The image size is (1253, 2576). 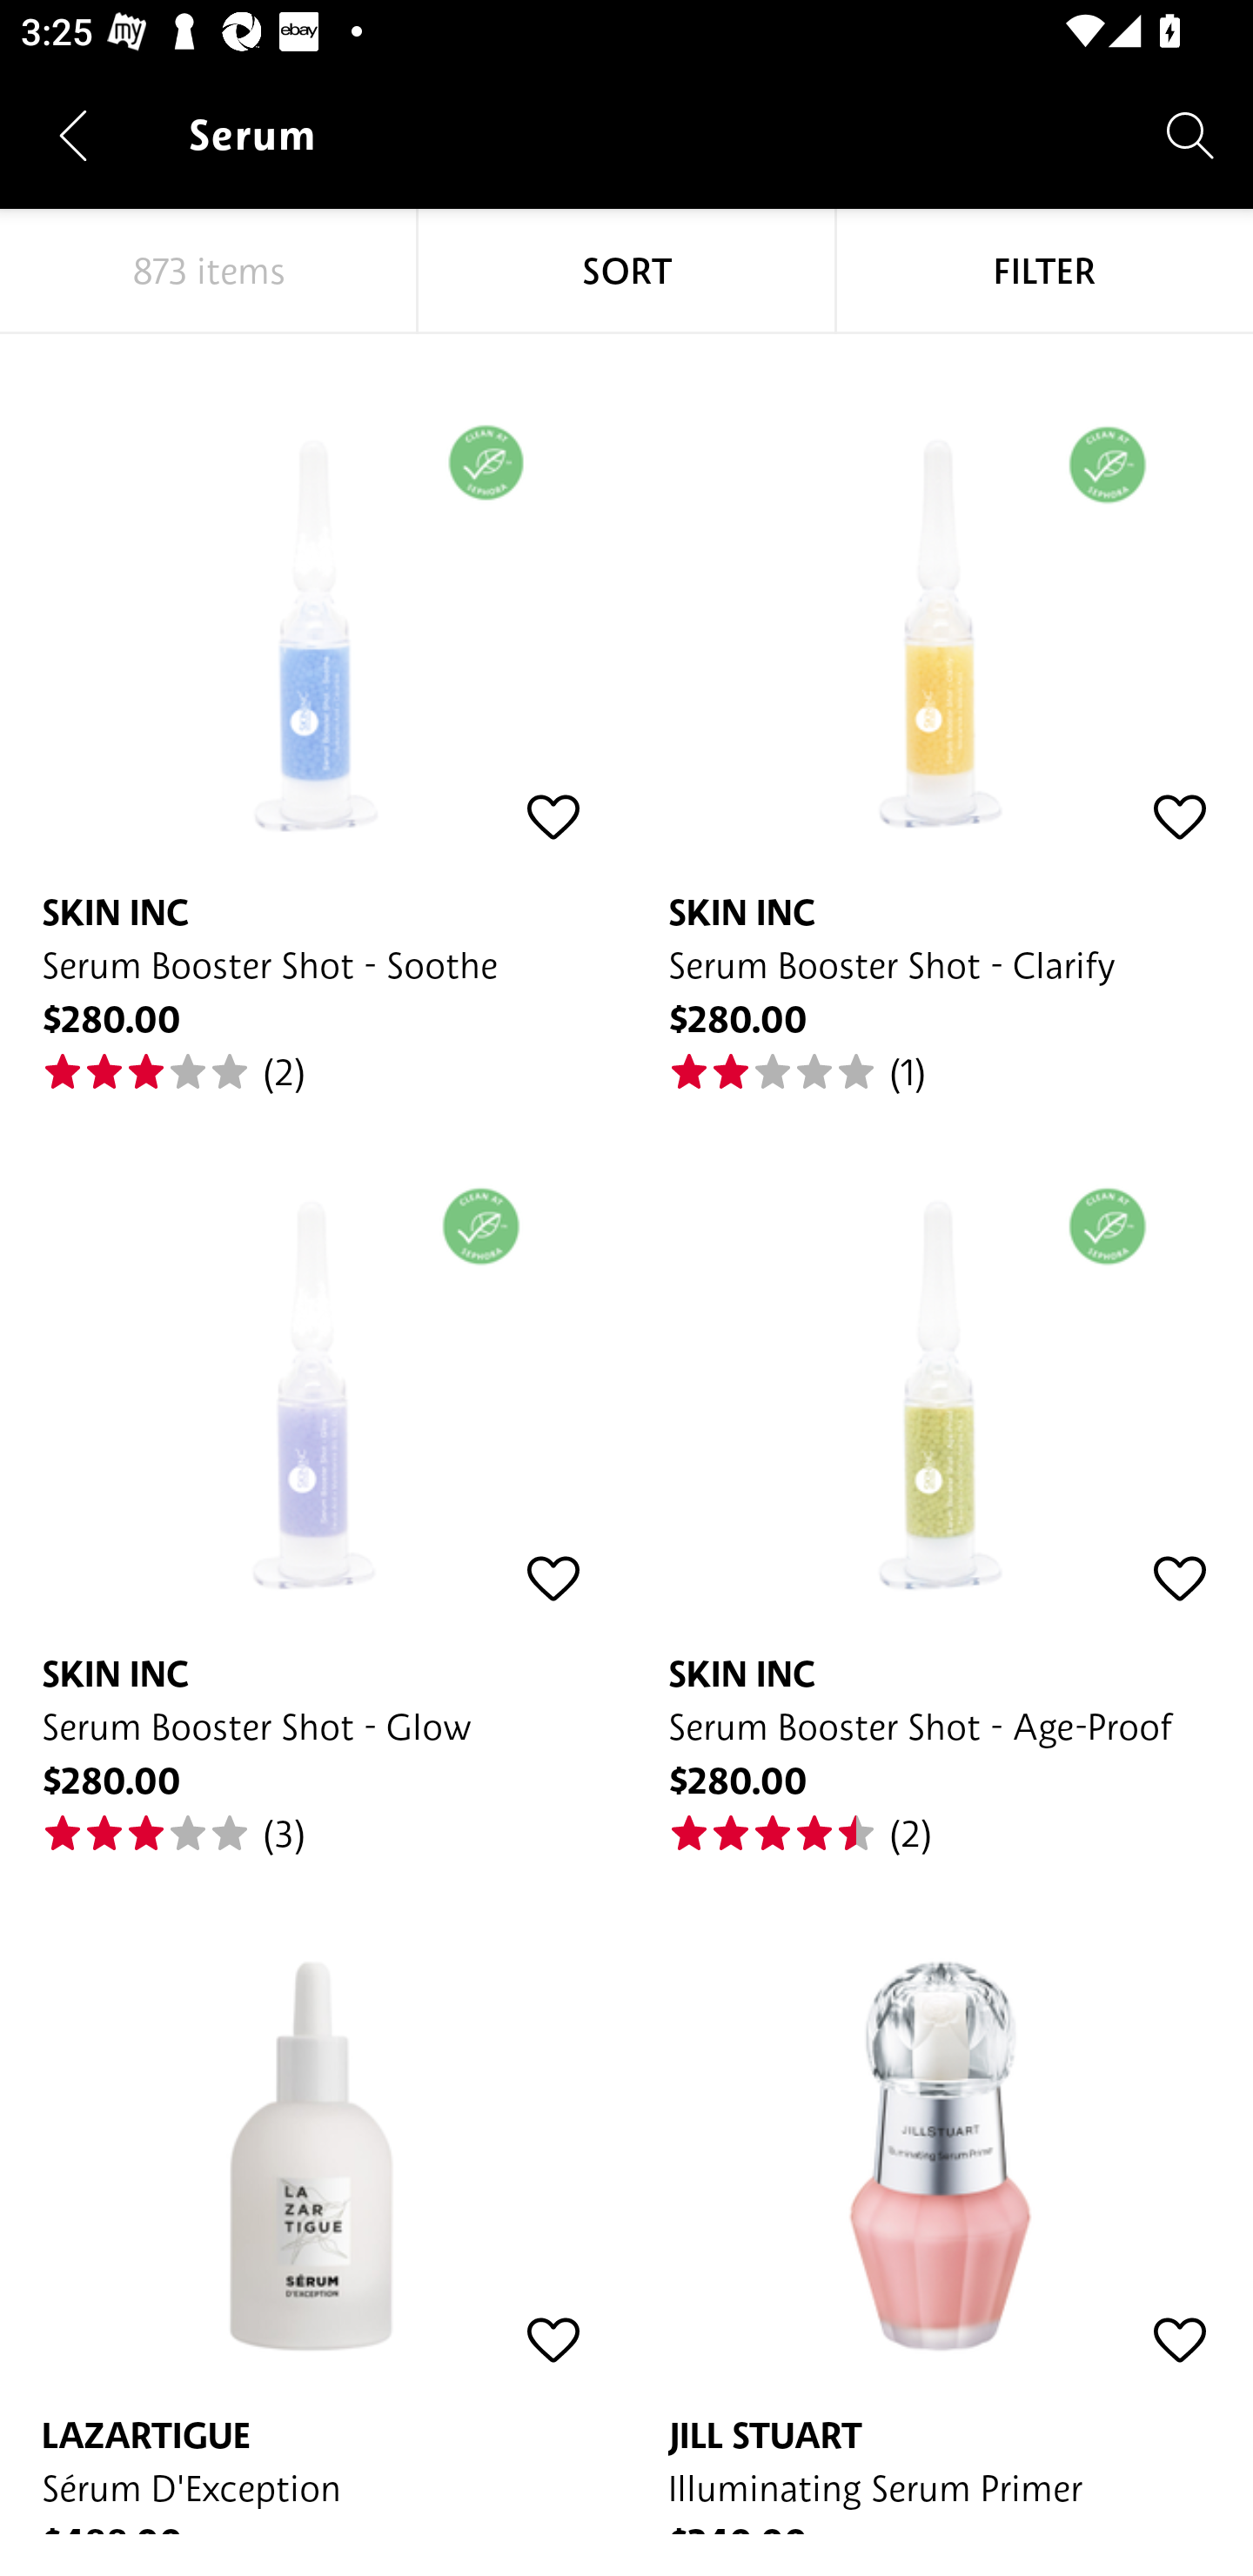 What do you see at coordinates (313, 714) in the screenshot?
I see `SKIN INC Serum Booster Shot - Soothe $280.00 (2)` at bounding box center [313, 714].